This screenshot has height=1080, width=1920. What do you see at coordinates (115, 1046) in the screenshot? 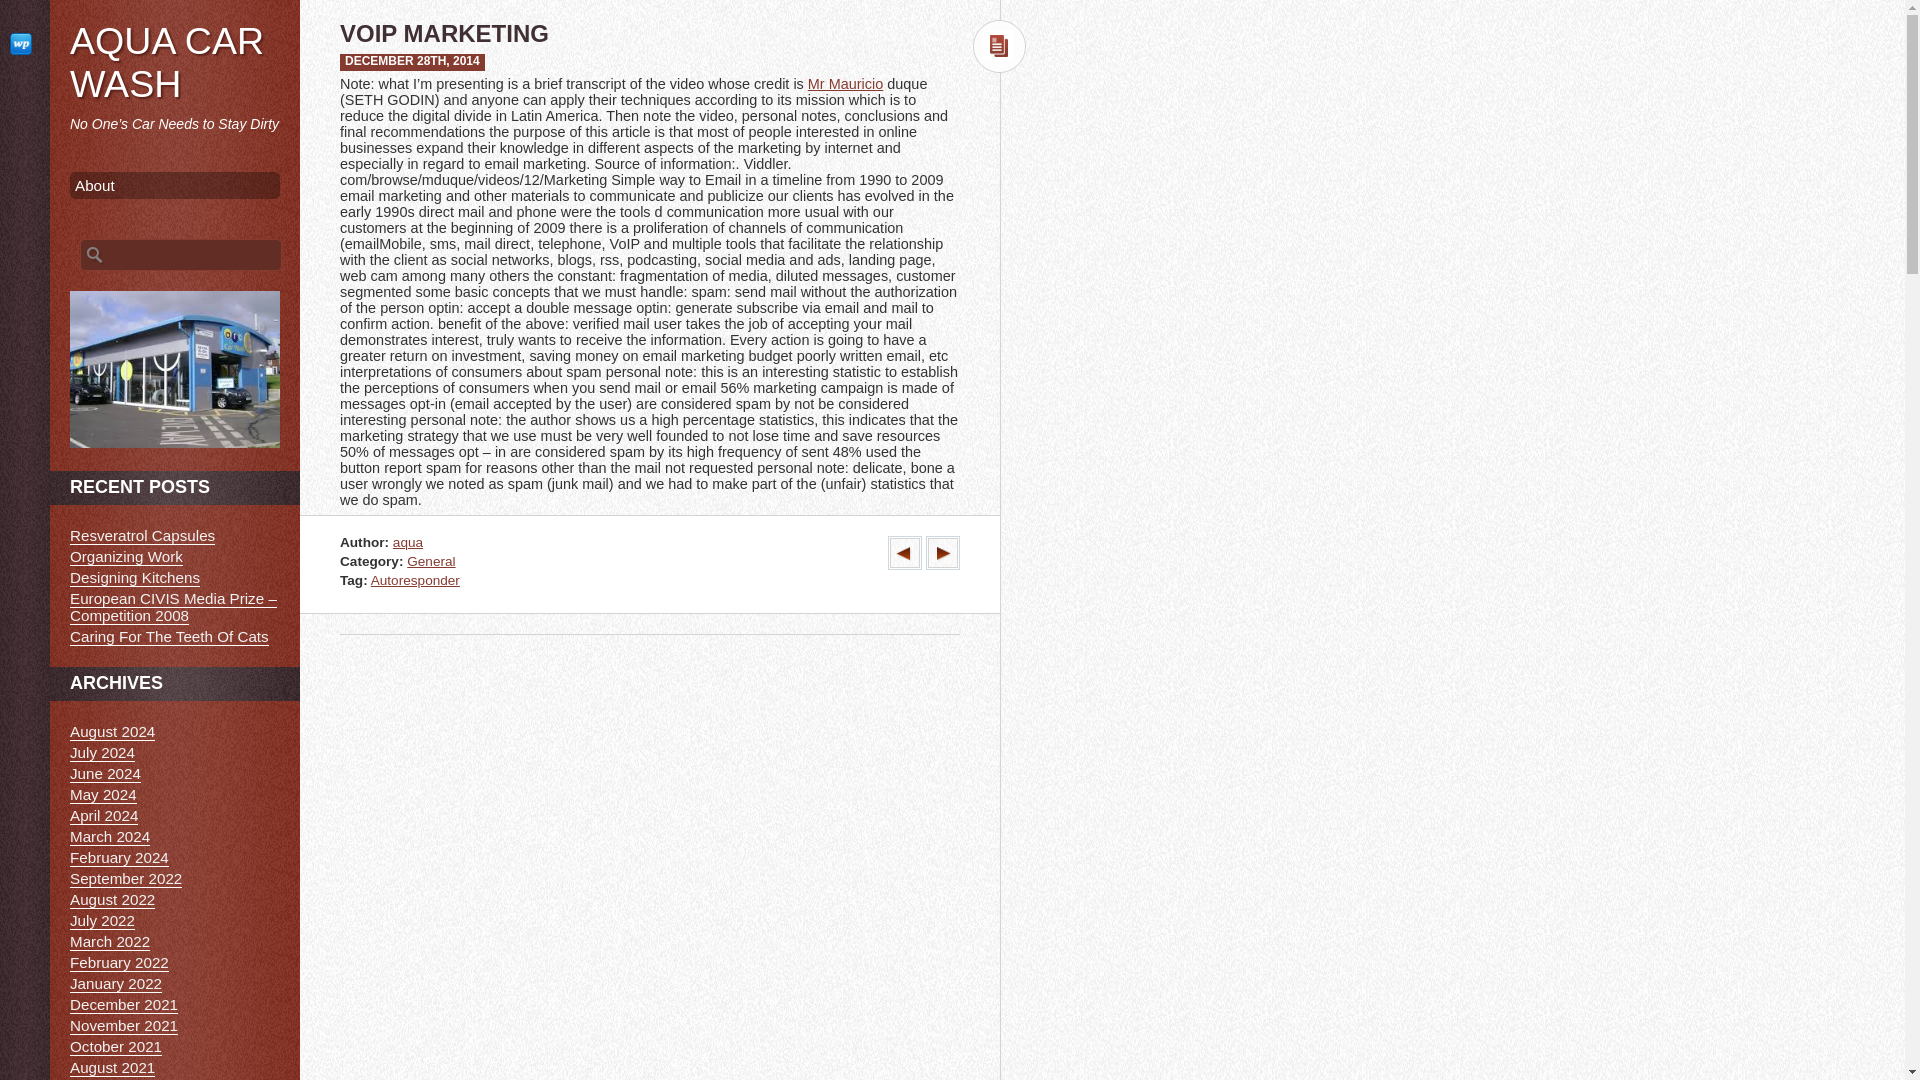
I see `October 2021` at bounding box center [115, 1046].